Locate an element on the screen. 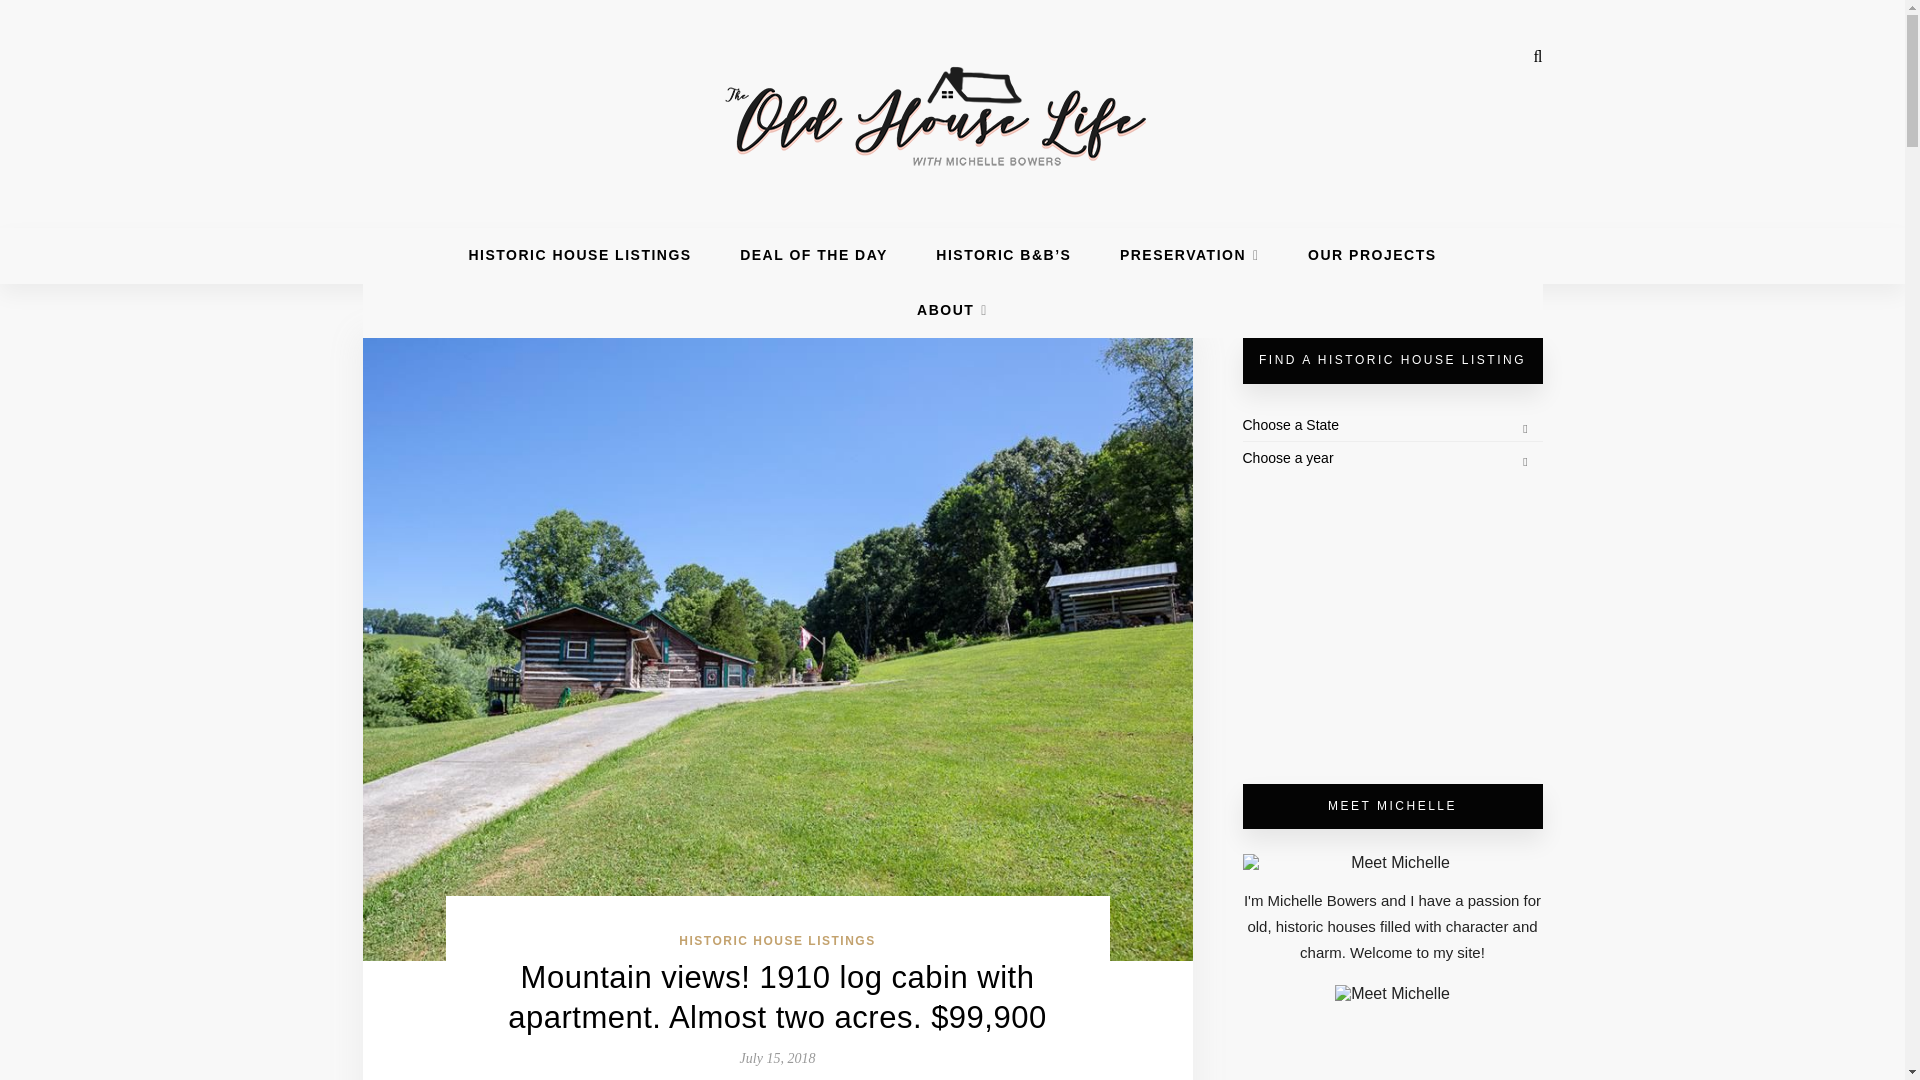  DEAL OF THE DAY is located at coordinates (813, 254).